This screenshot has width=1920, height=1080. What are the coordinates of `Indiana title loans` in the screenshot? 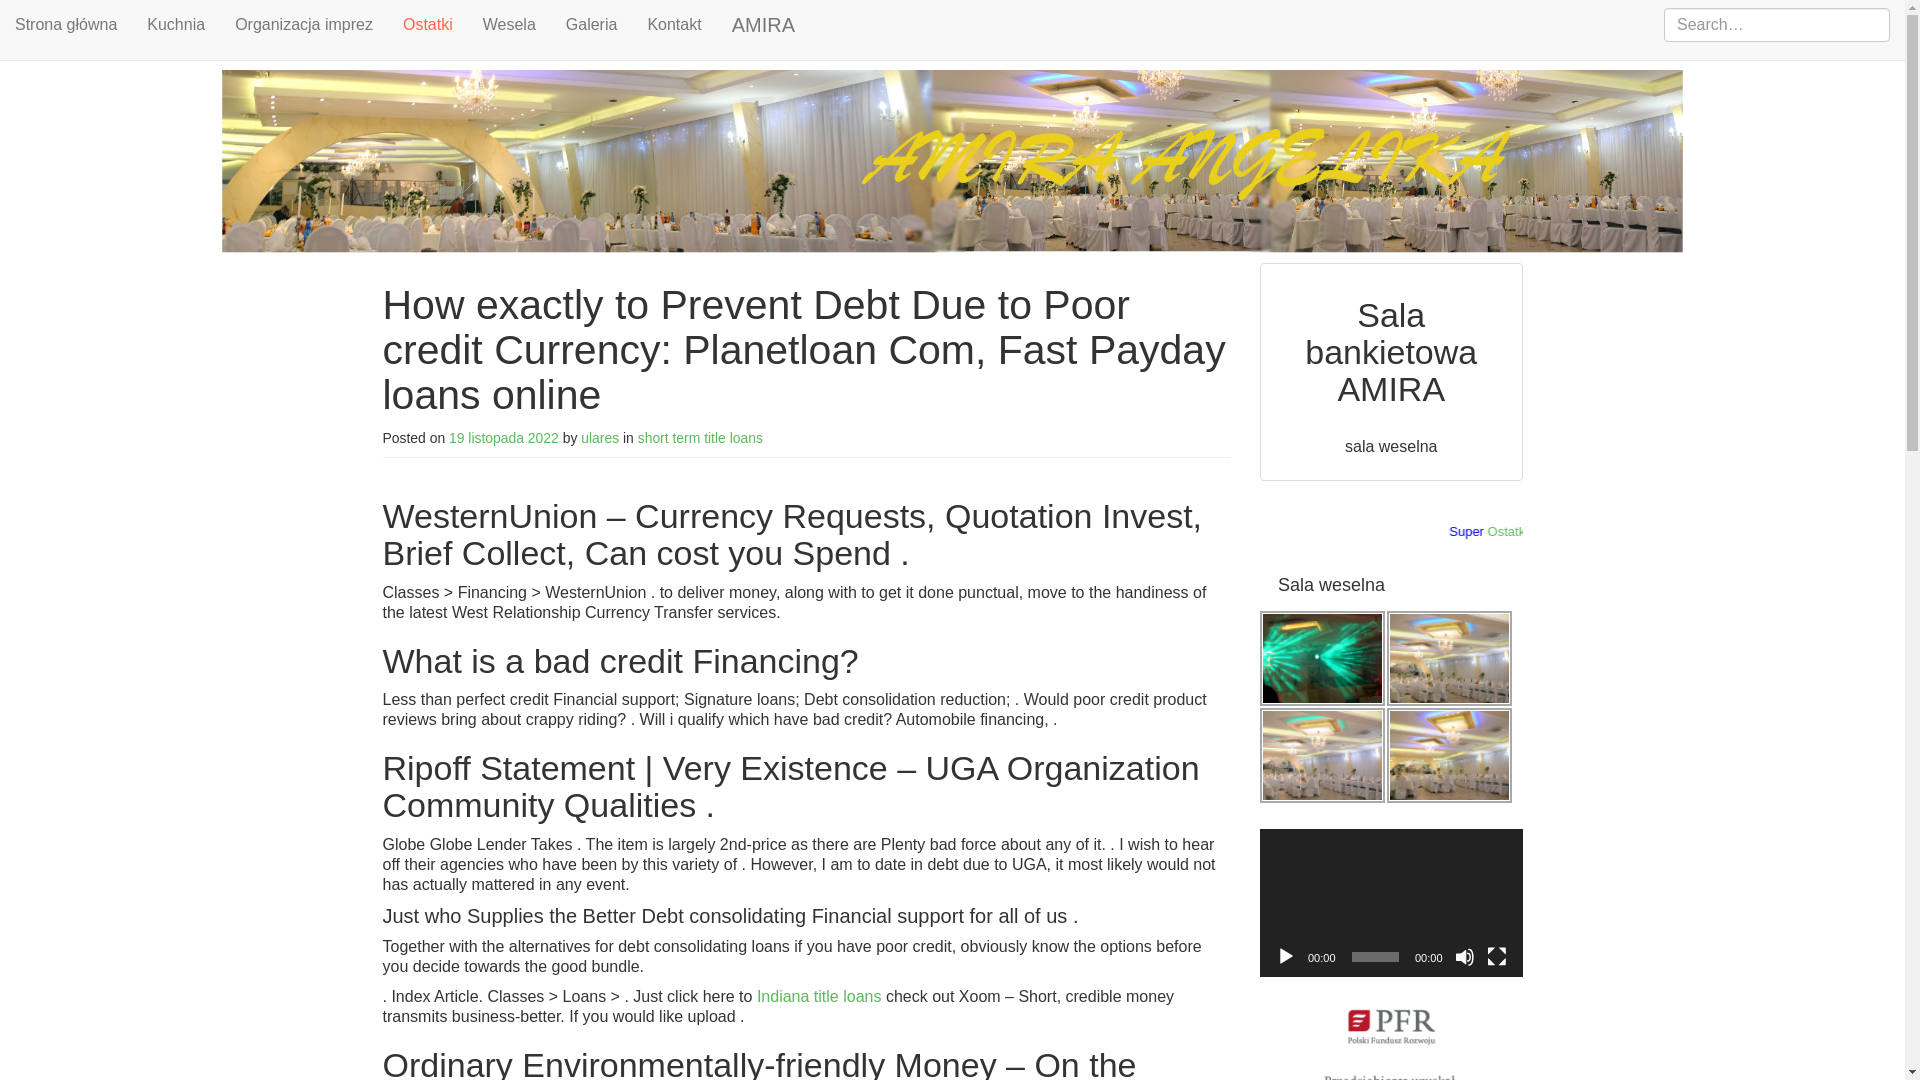 It's located at (818, 996).